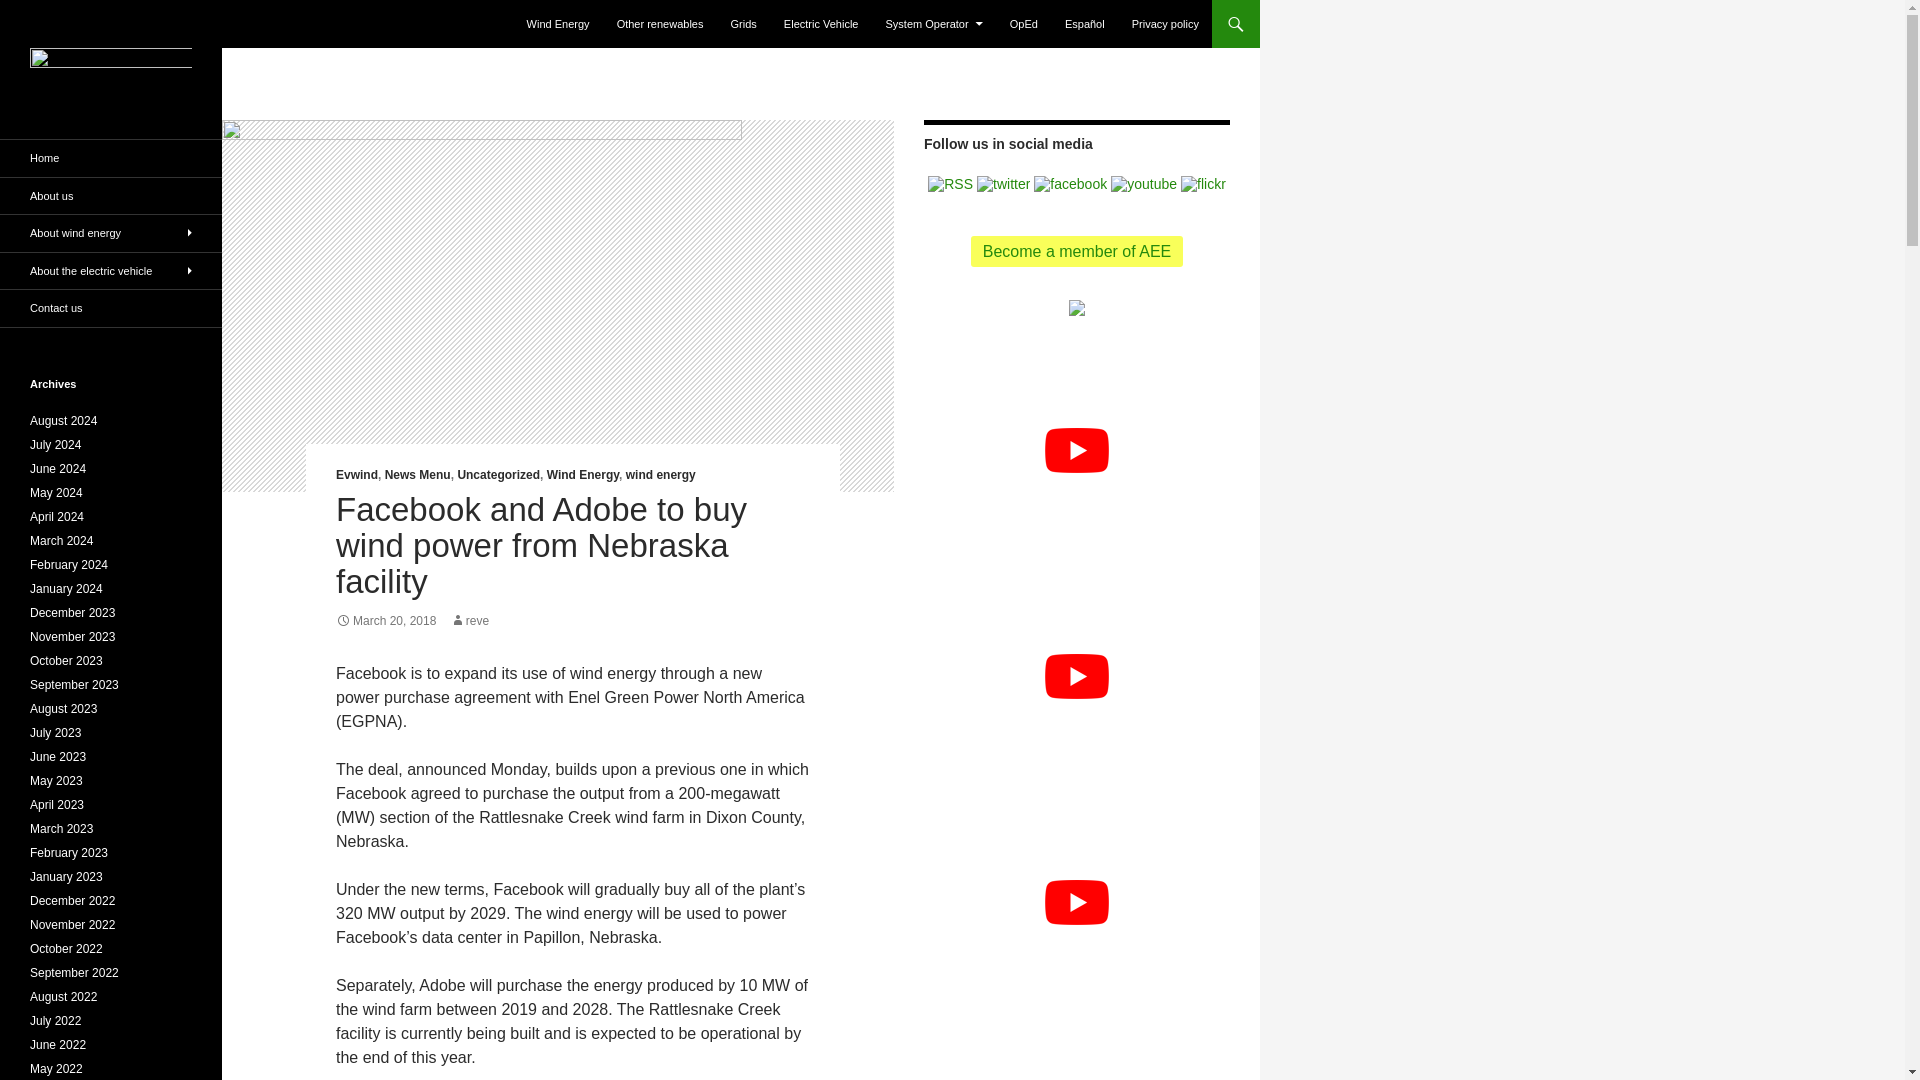 The image size is (1920, 1080). What do you see at coordinates (1004, 182) in the screenshot?
I see `twitter` at bounding box center [1004, 182].